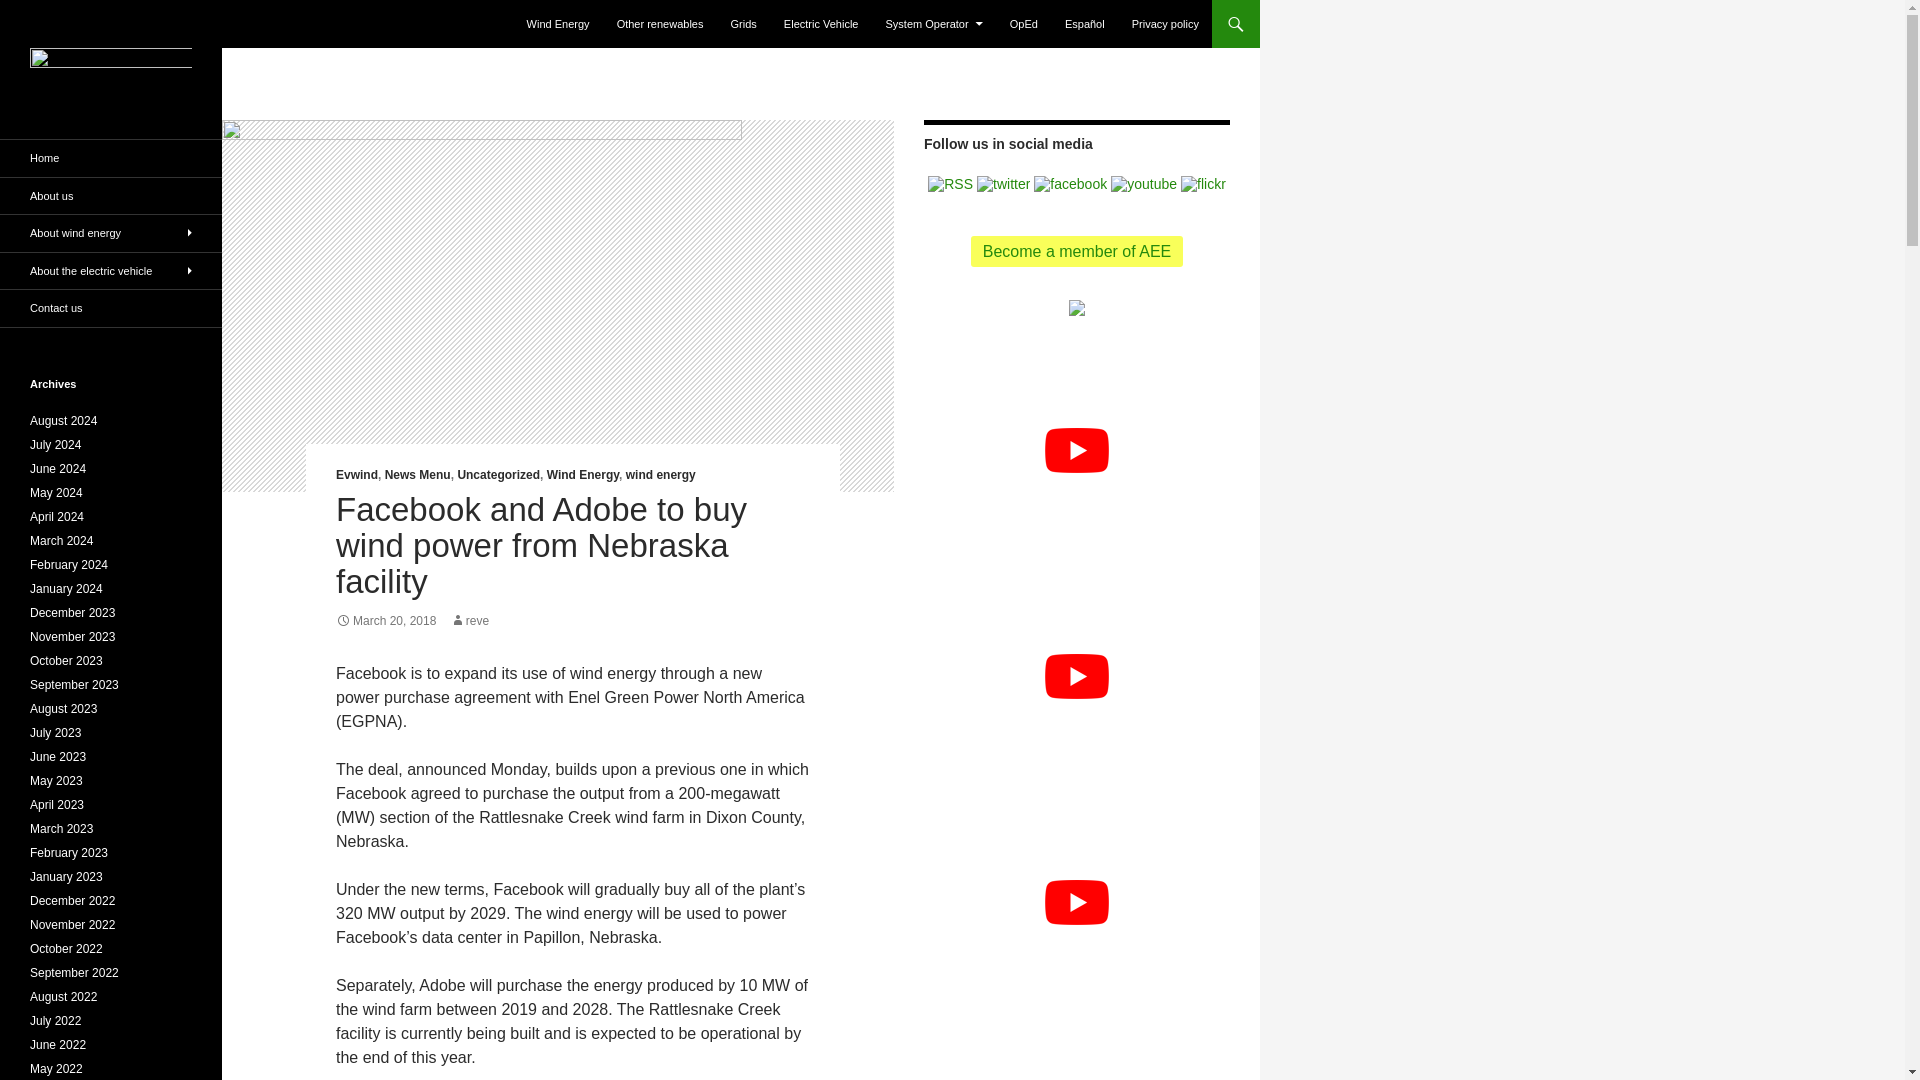 The image size is (1920, 1080). What do you see at coordinates (1004, 182) in the screenshot?
I see `twitter` at bounding box center [1004, 182].